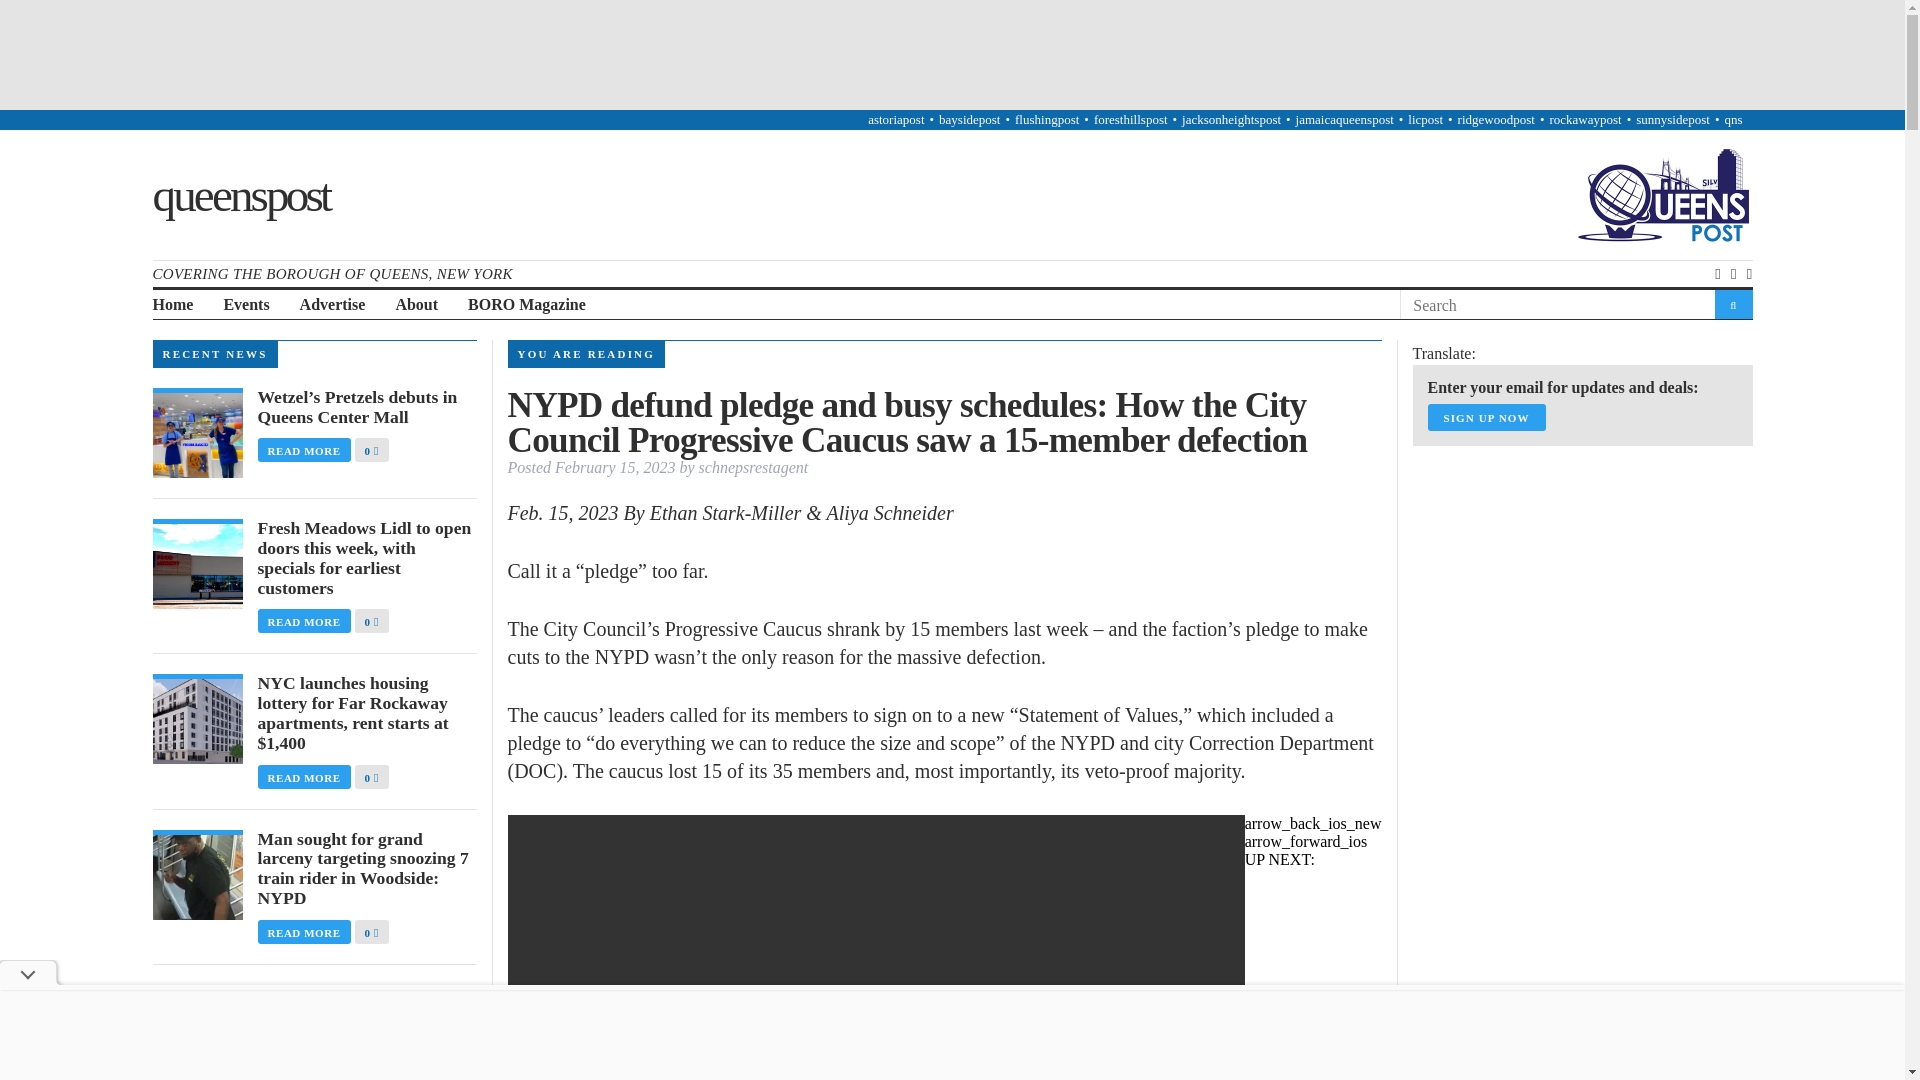 The height and width of the screenshot is (1080, 1920). What do you see at coordinates (240, 194) in the screenshot?
I see `queenspost` at bounding box center [240, 194].